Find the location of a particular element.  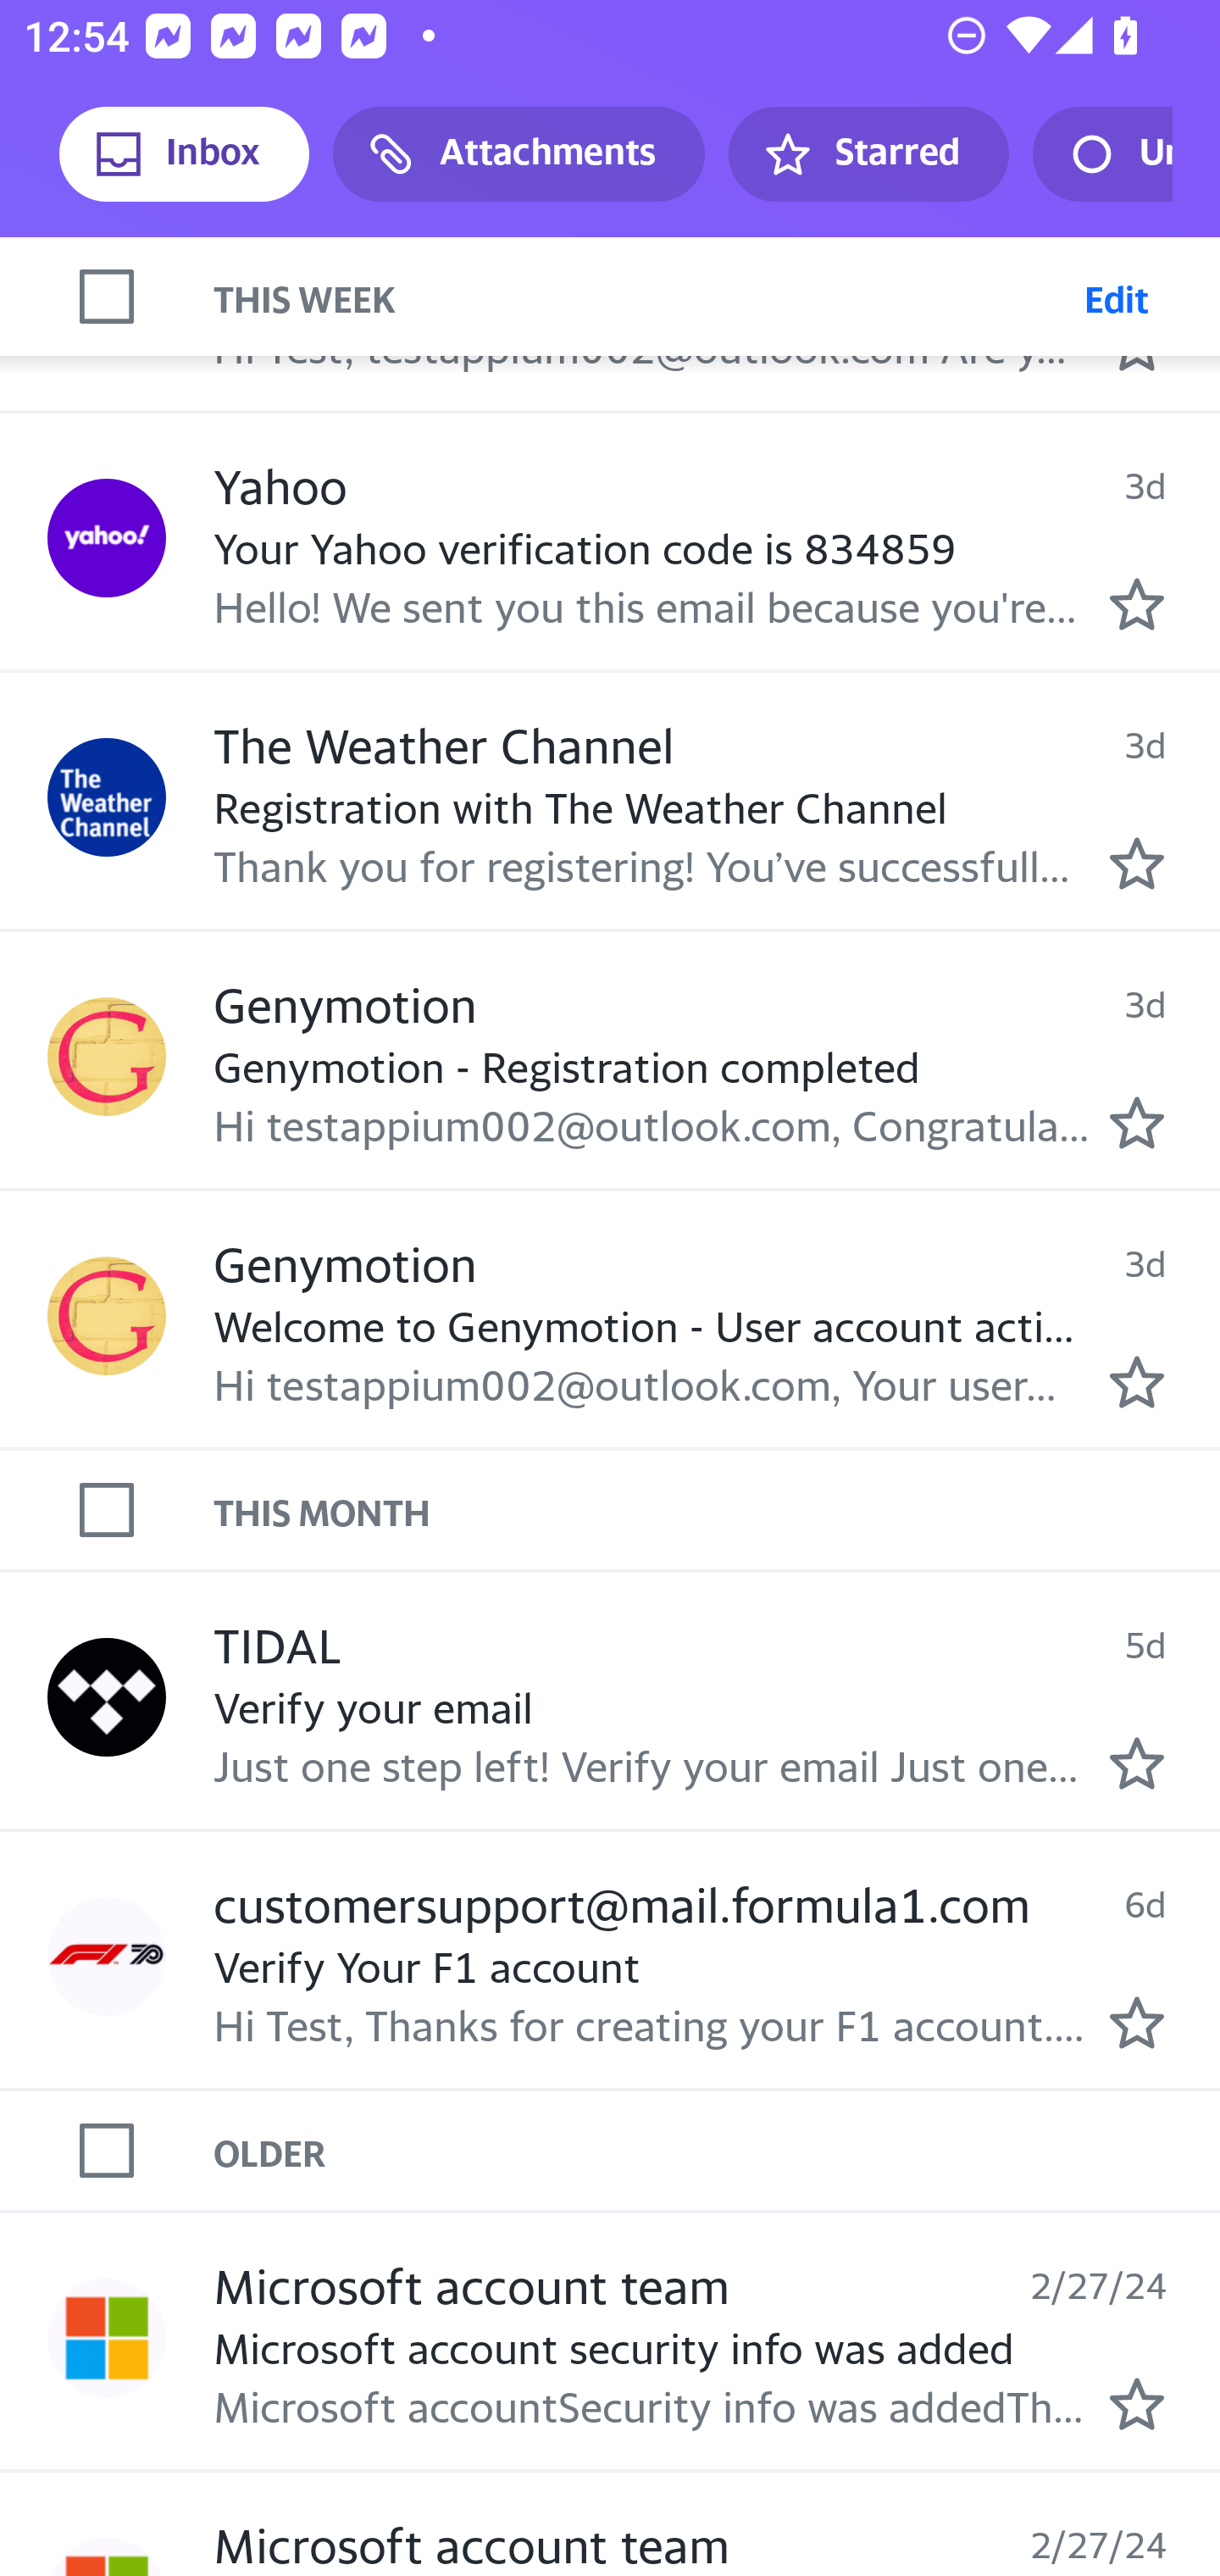

Profile
customersupport@mail.formula1.com is located at coordinates (107, 1957).